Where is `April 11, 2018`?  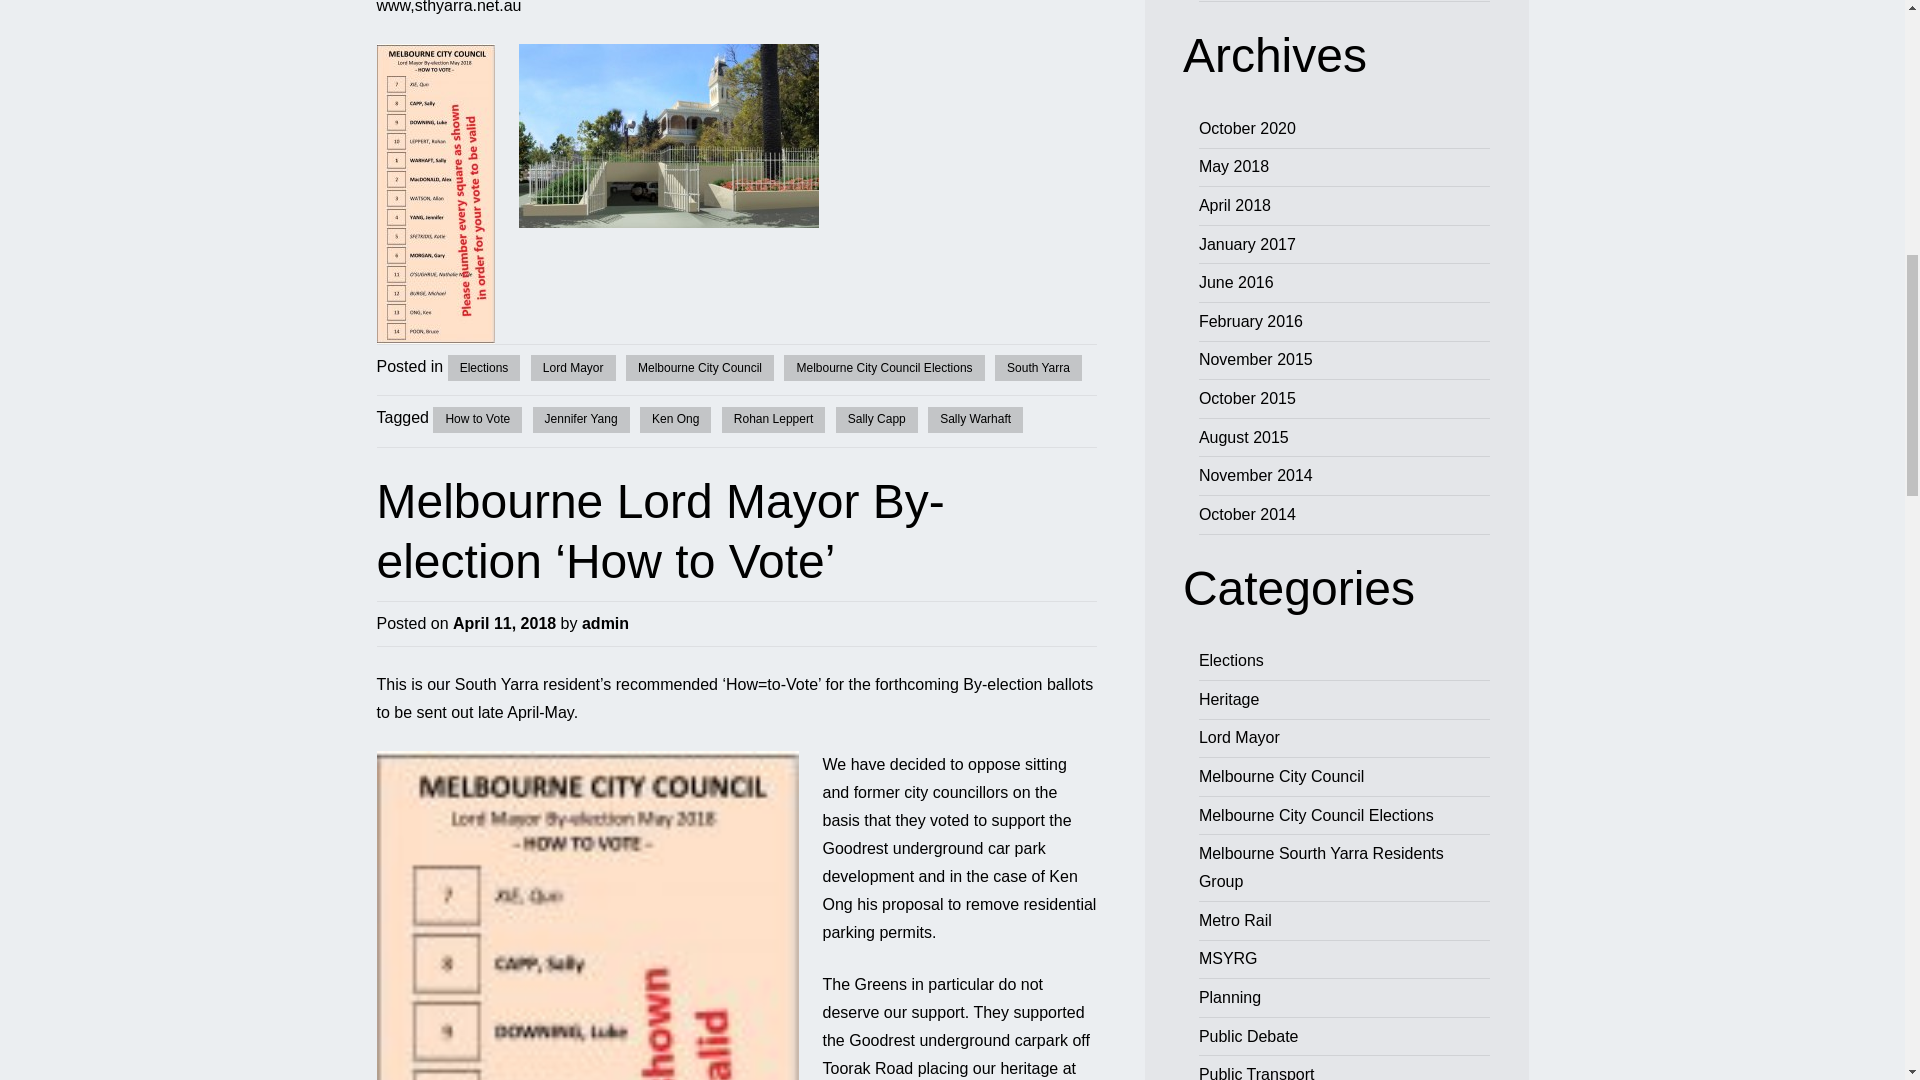
April 11, 2018 is located at coordinates (504, 622).